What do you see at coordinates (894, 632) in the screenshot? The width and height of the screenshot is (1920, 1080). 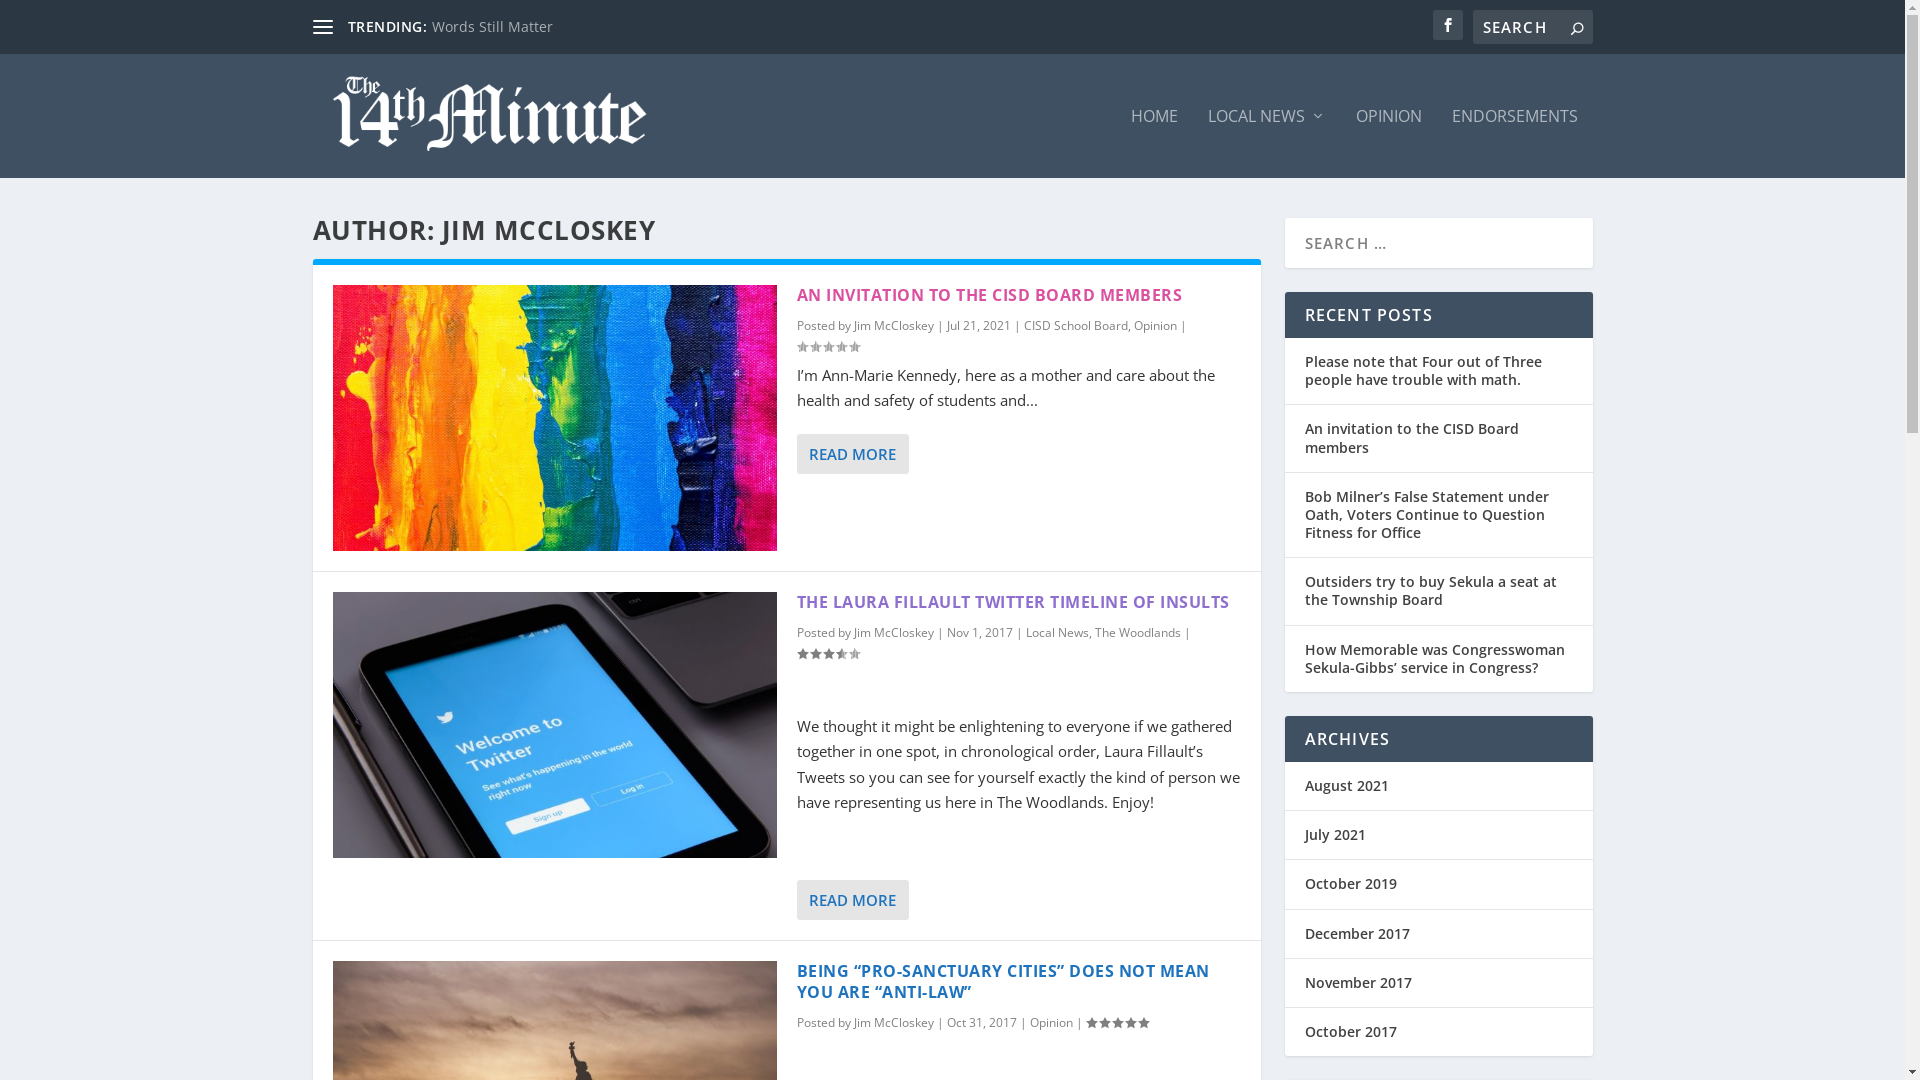 I see `Jim McCloskey` at bounding box center [894, 632].